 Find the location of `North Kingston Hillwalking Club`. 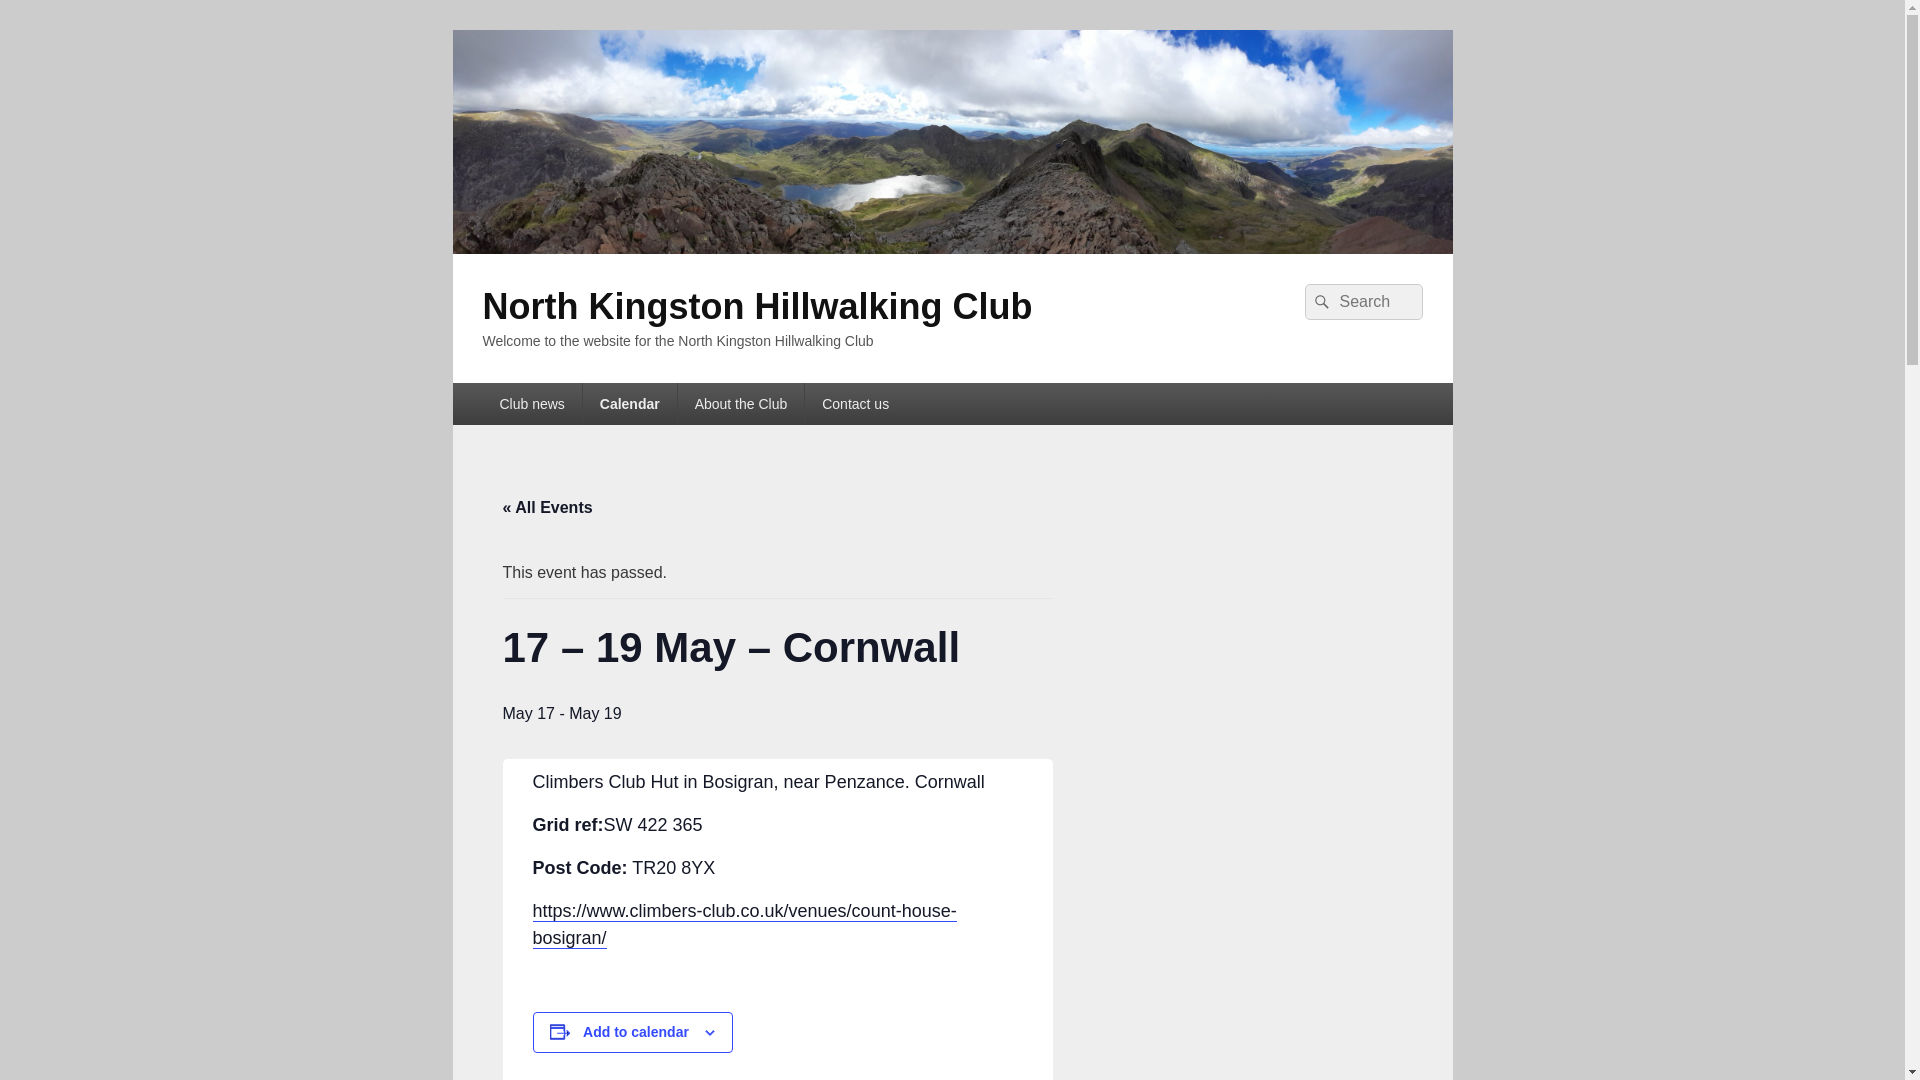

North Kingston Hillwalking Club is located at coordinates (756, 306).